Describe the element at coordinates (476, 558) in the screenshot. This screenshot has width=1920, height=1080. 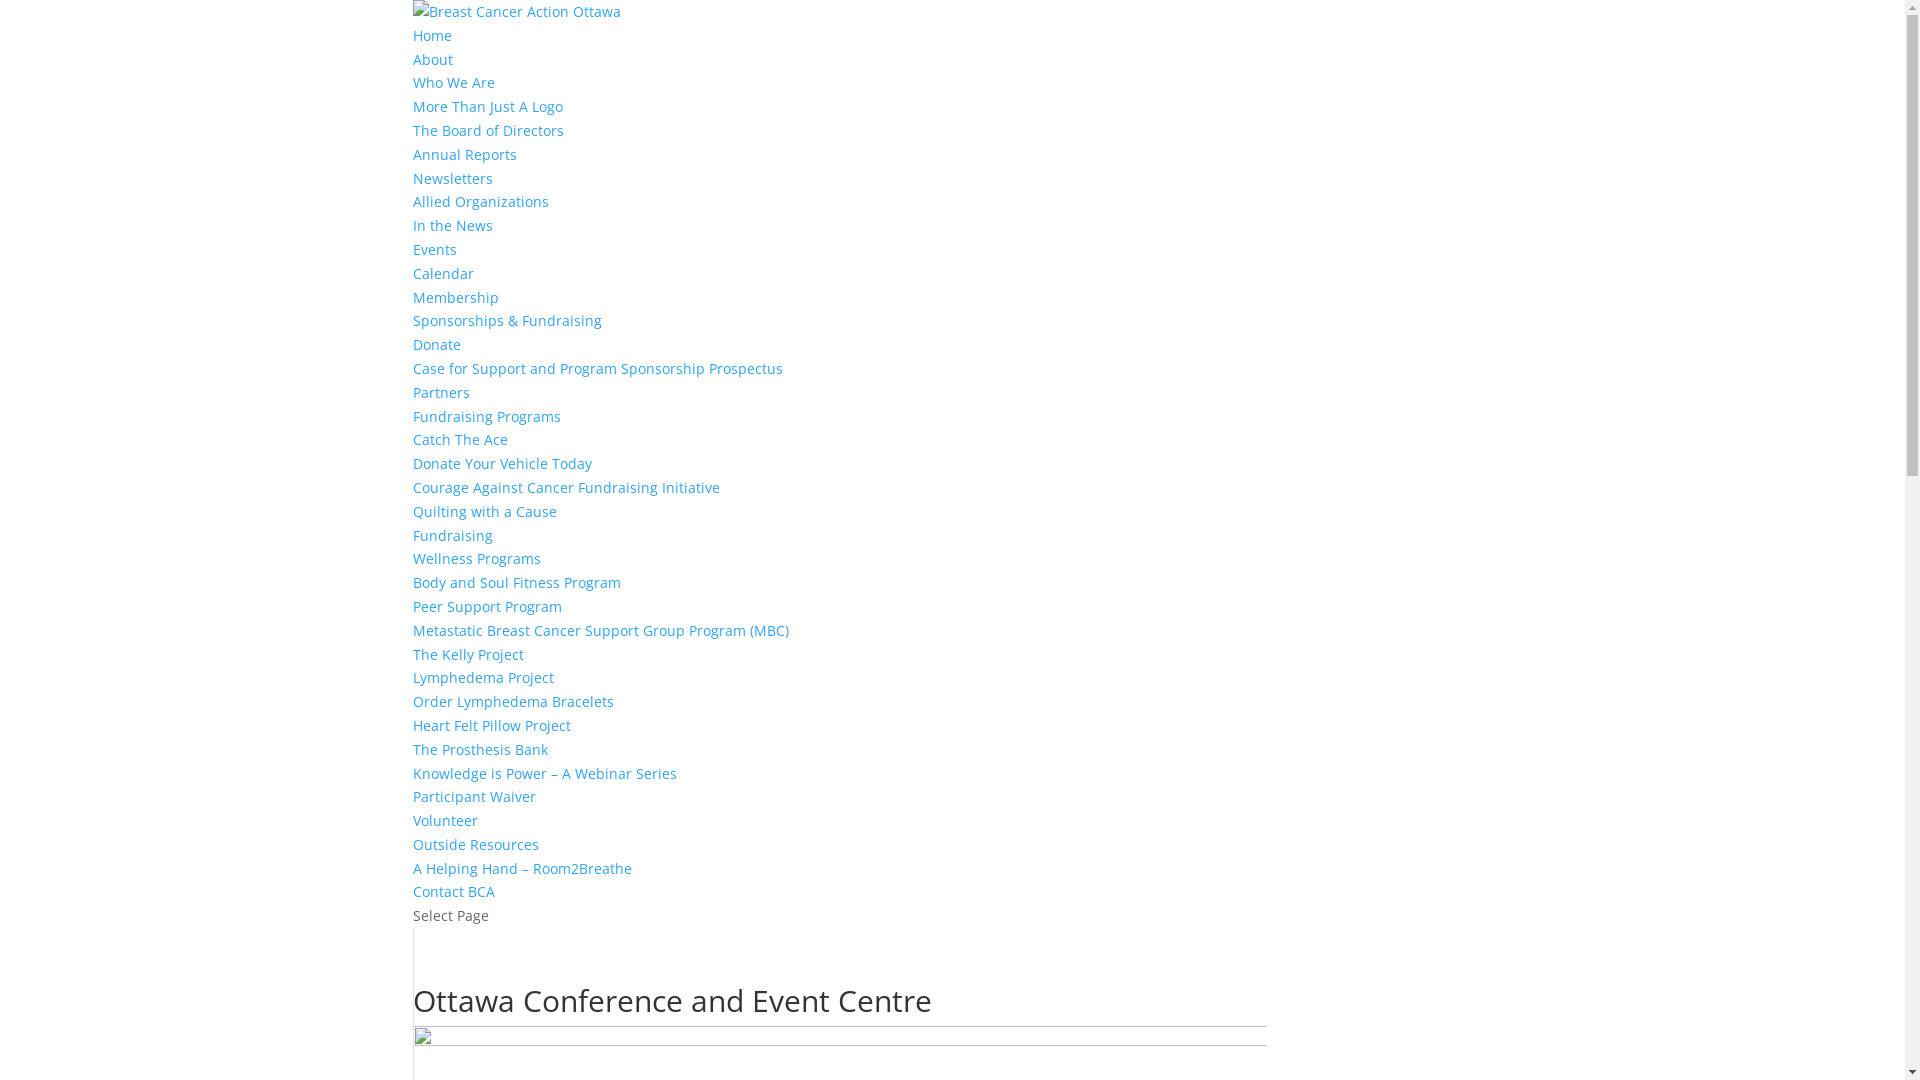
I see `Wellness Programs` at that location.